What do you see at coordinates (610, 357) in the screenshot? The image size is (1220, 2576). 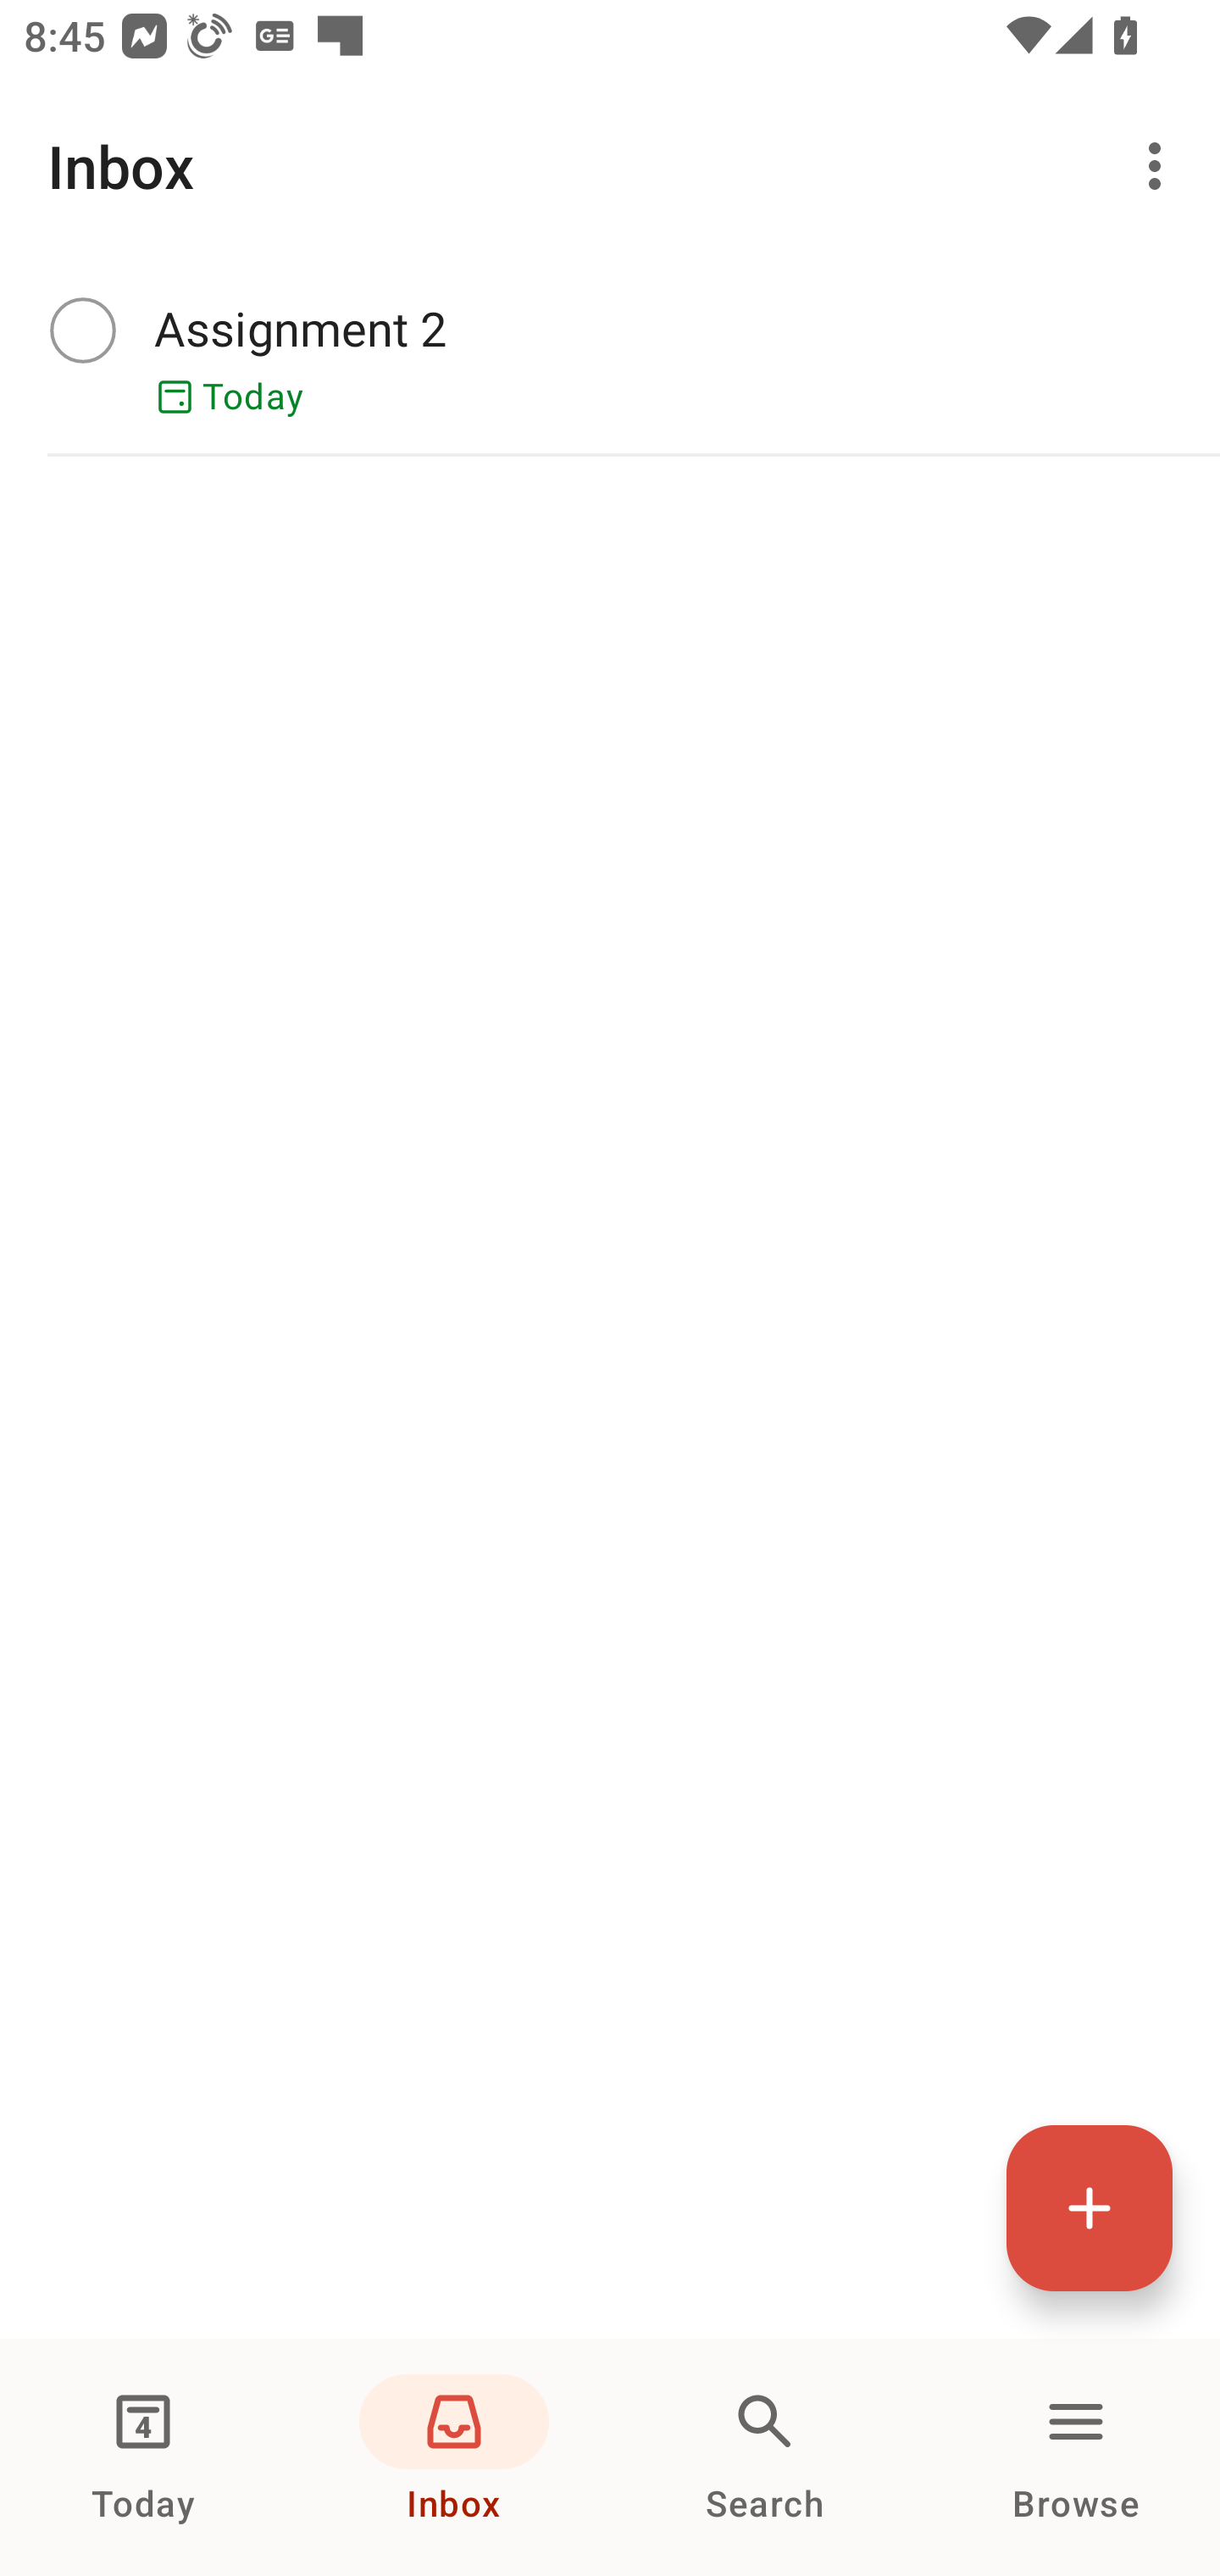 I see `Complete Assignment 2 Today` at bounding box center [610, 357].